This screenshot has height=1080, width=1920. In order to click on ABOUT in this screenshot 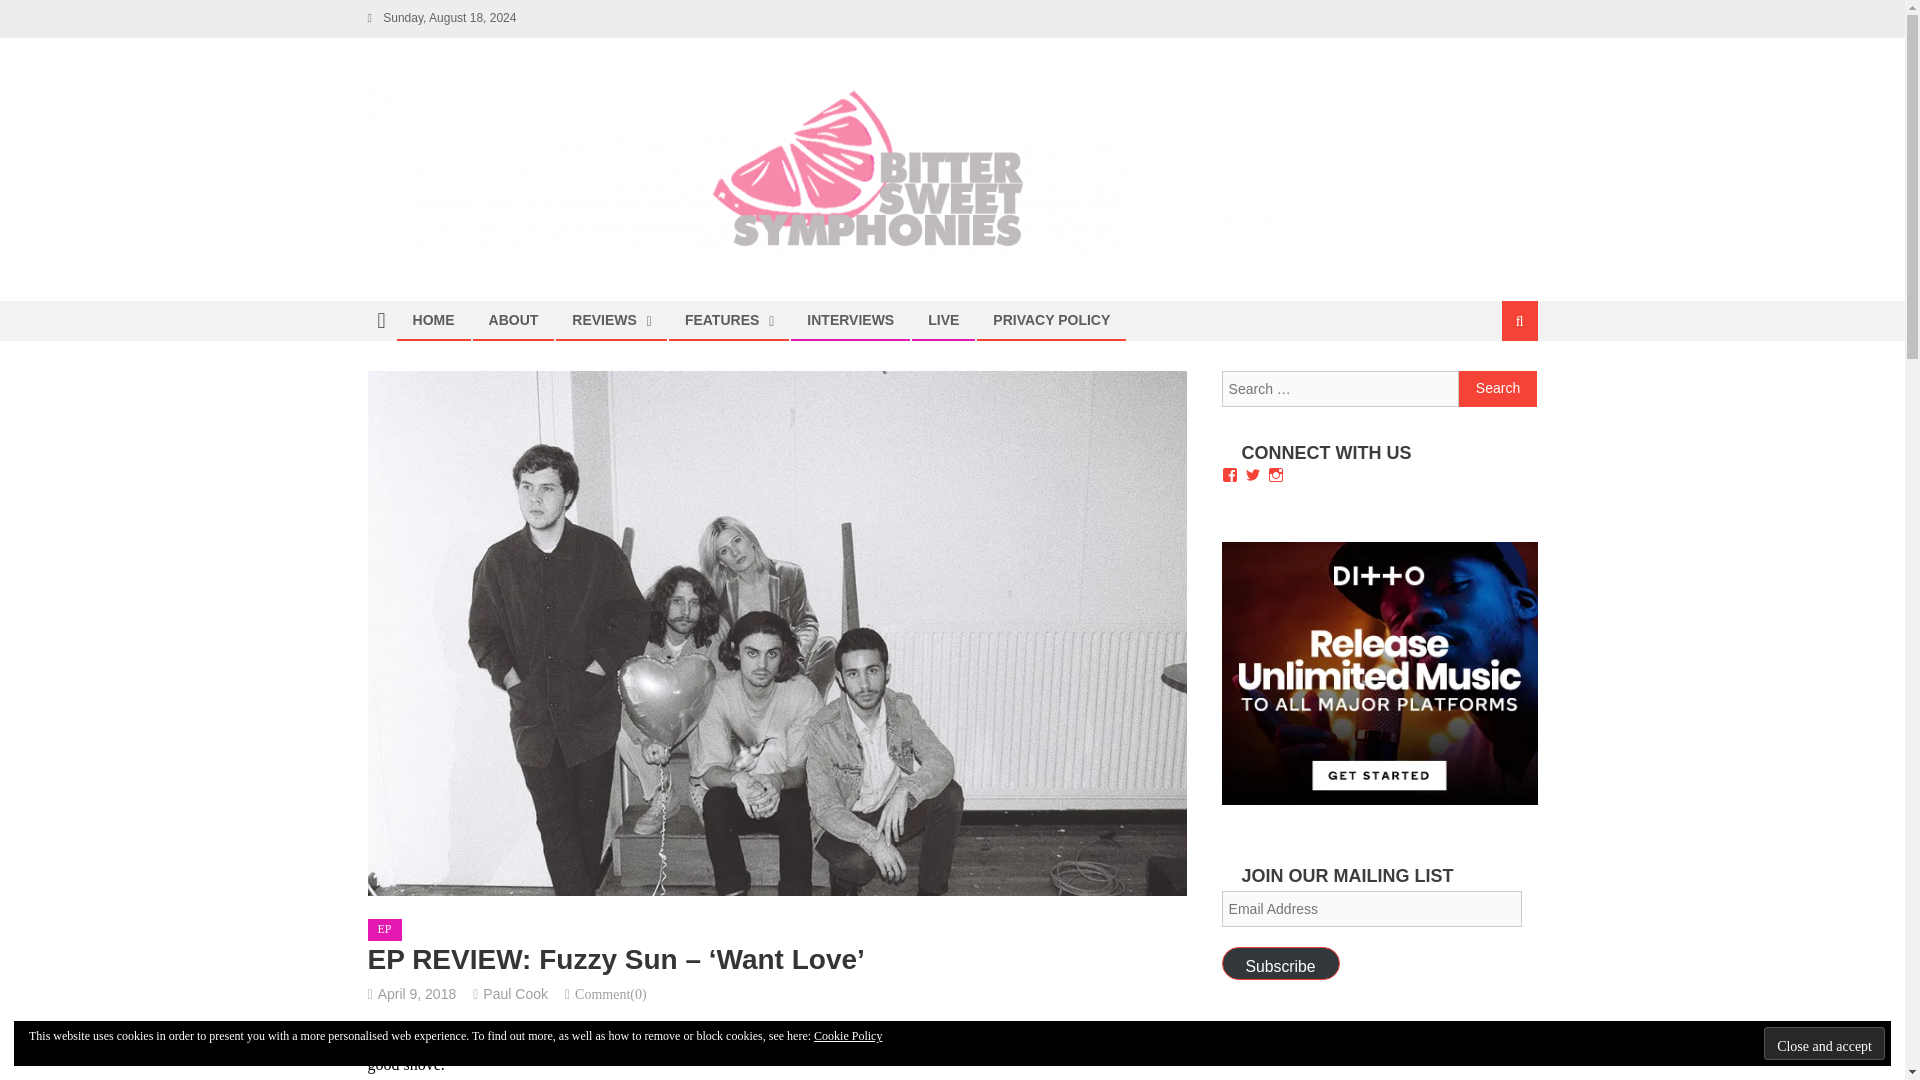, I will do `click(514, 320)`.